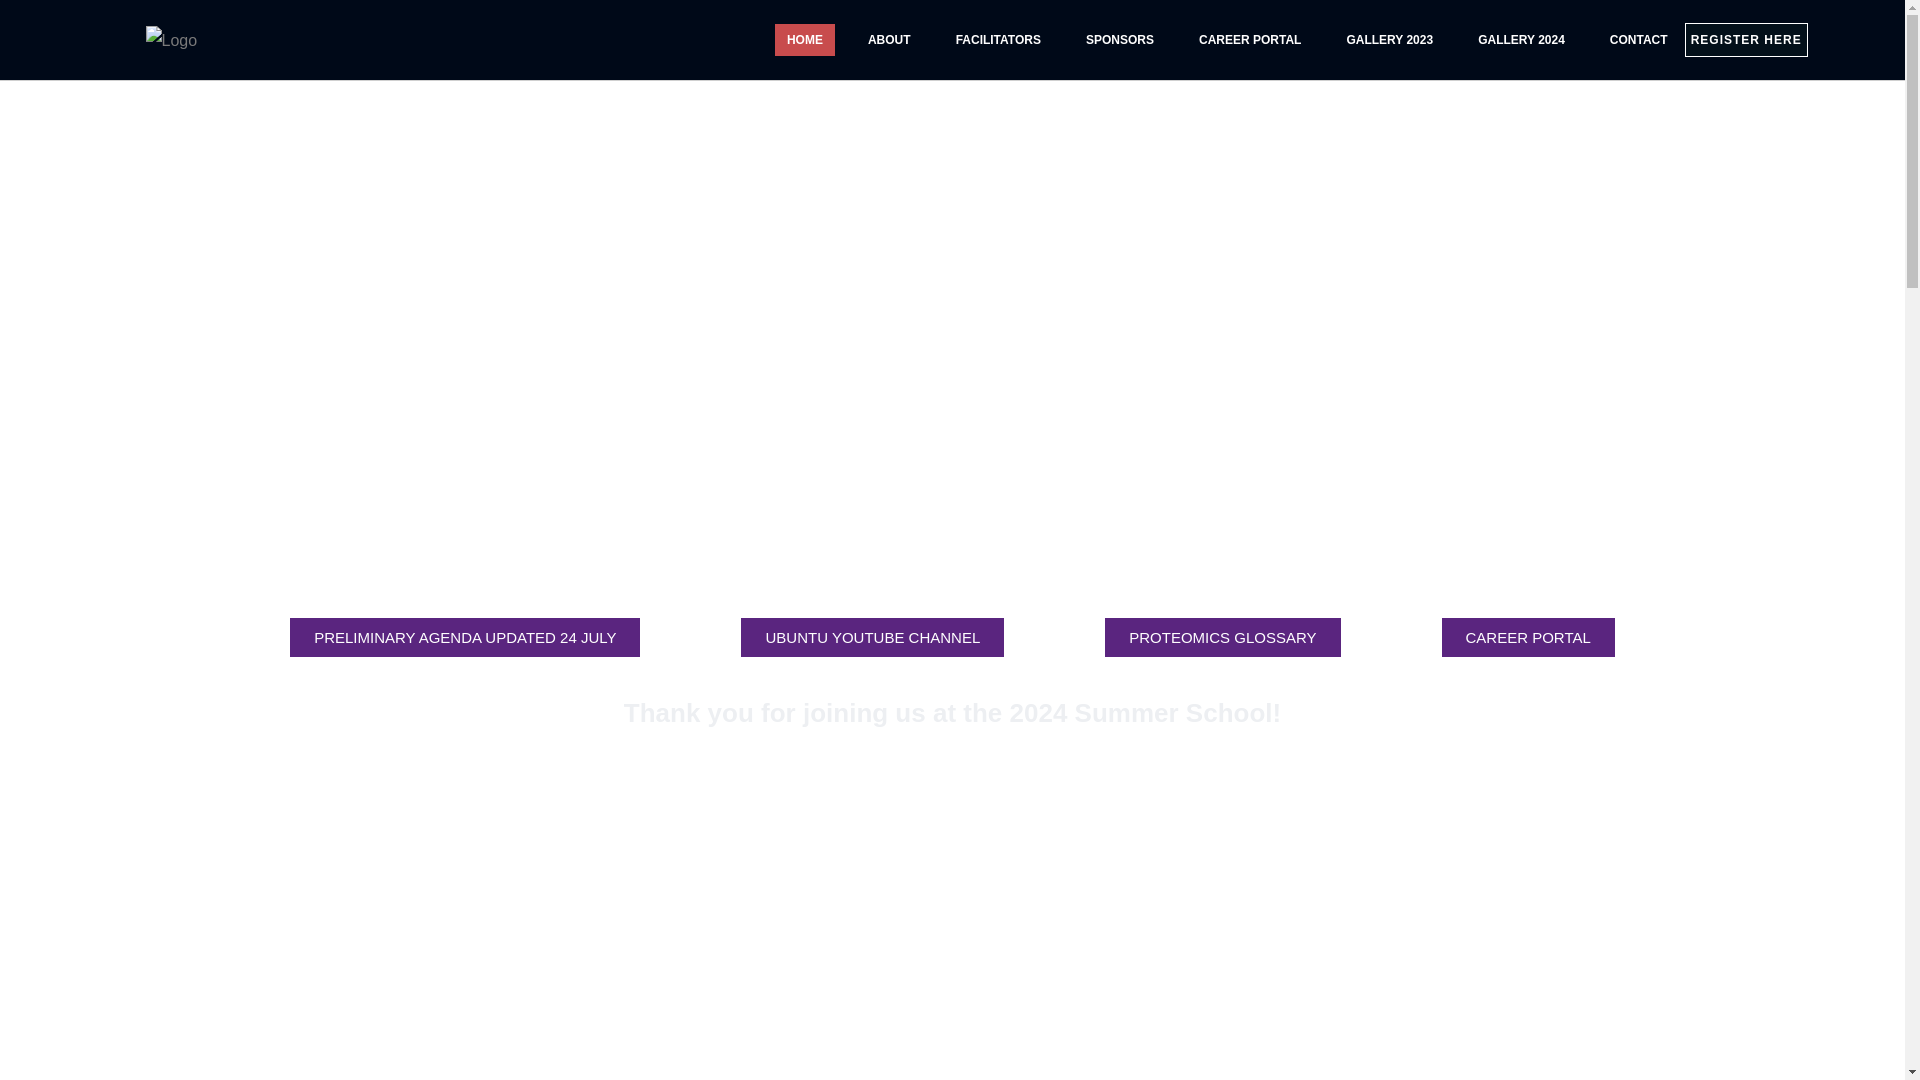 The width and height of the screenshot is (1920, 1080). Describe the element at coordinates (1638, 40) in the screenshot. I see `CONTACT` at that location.